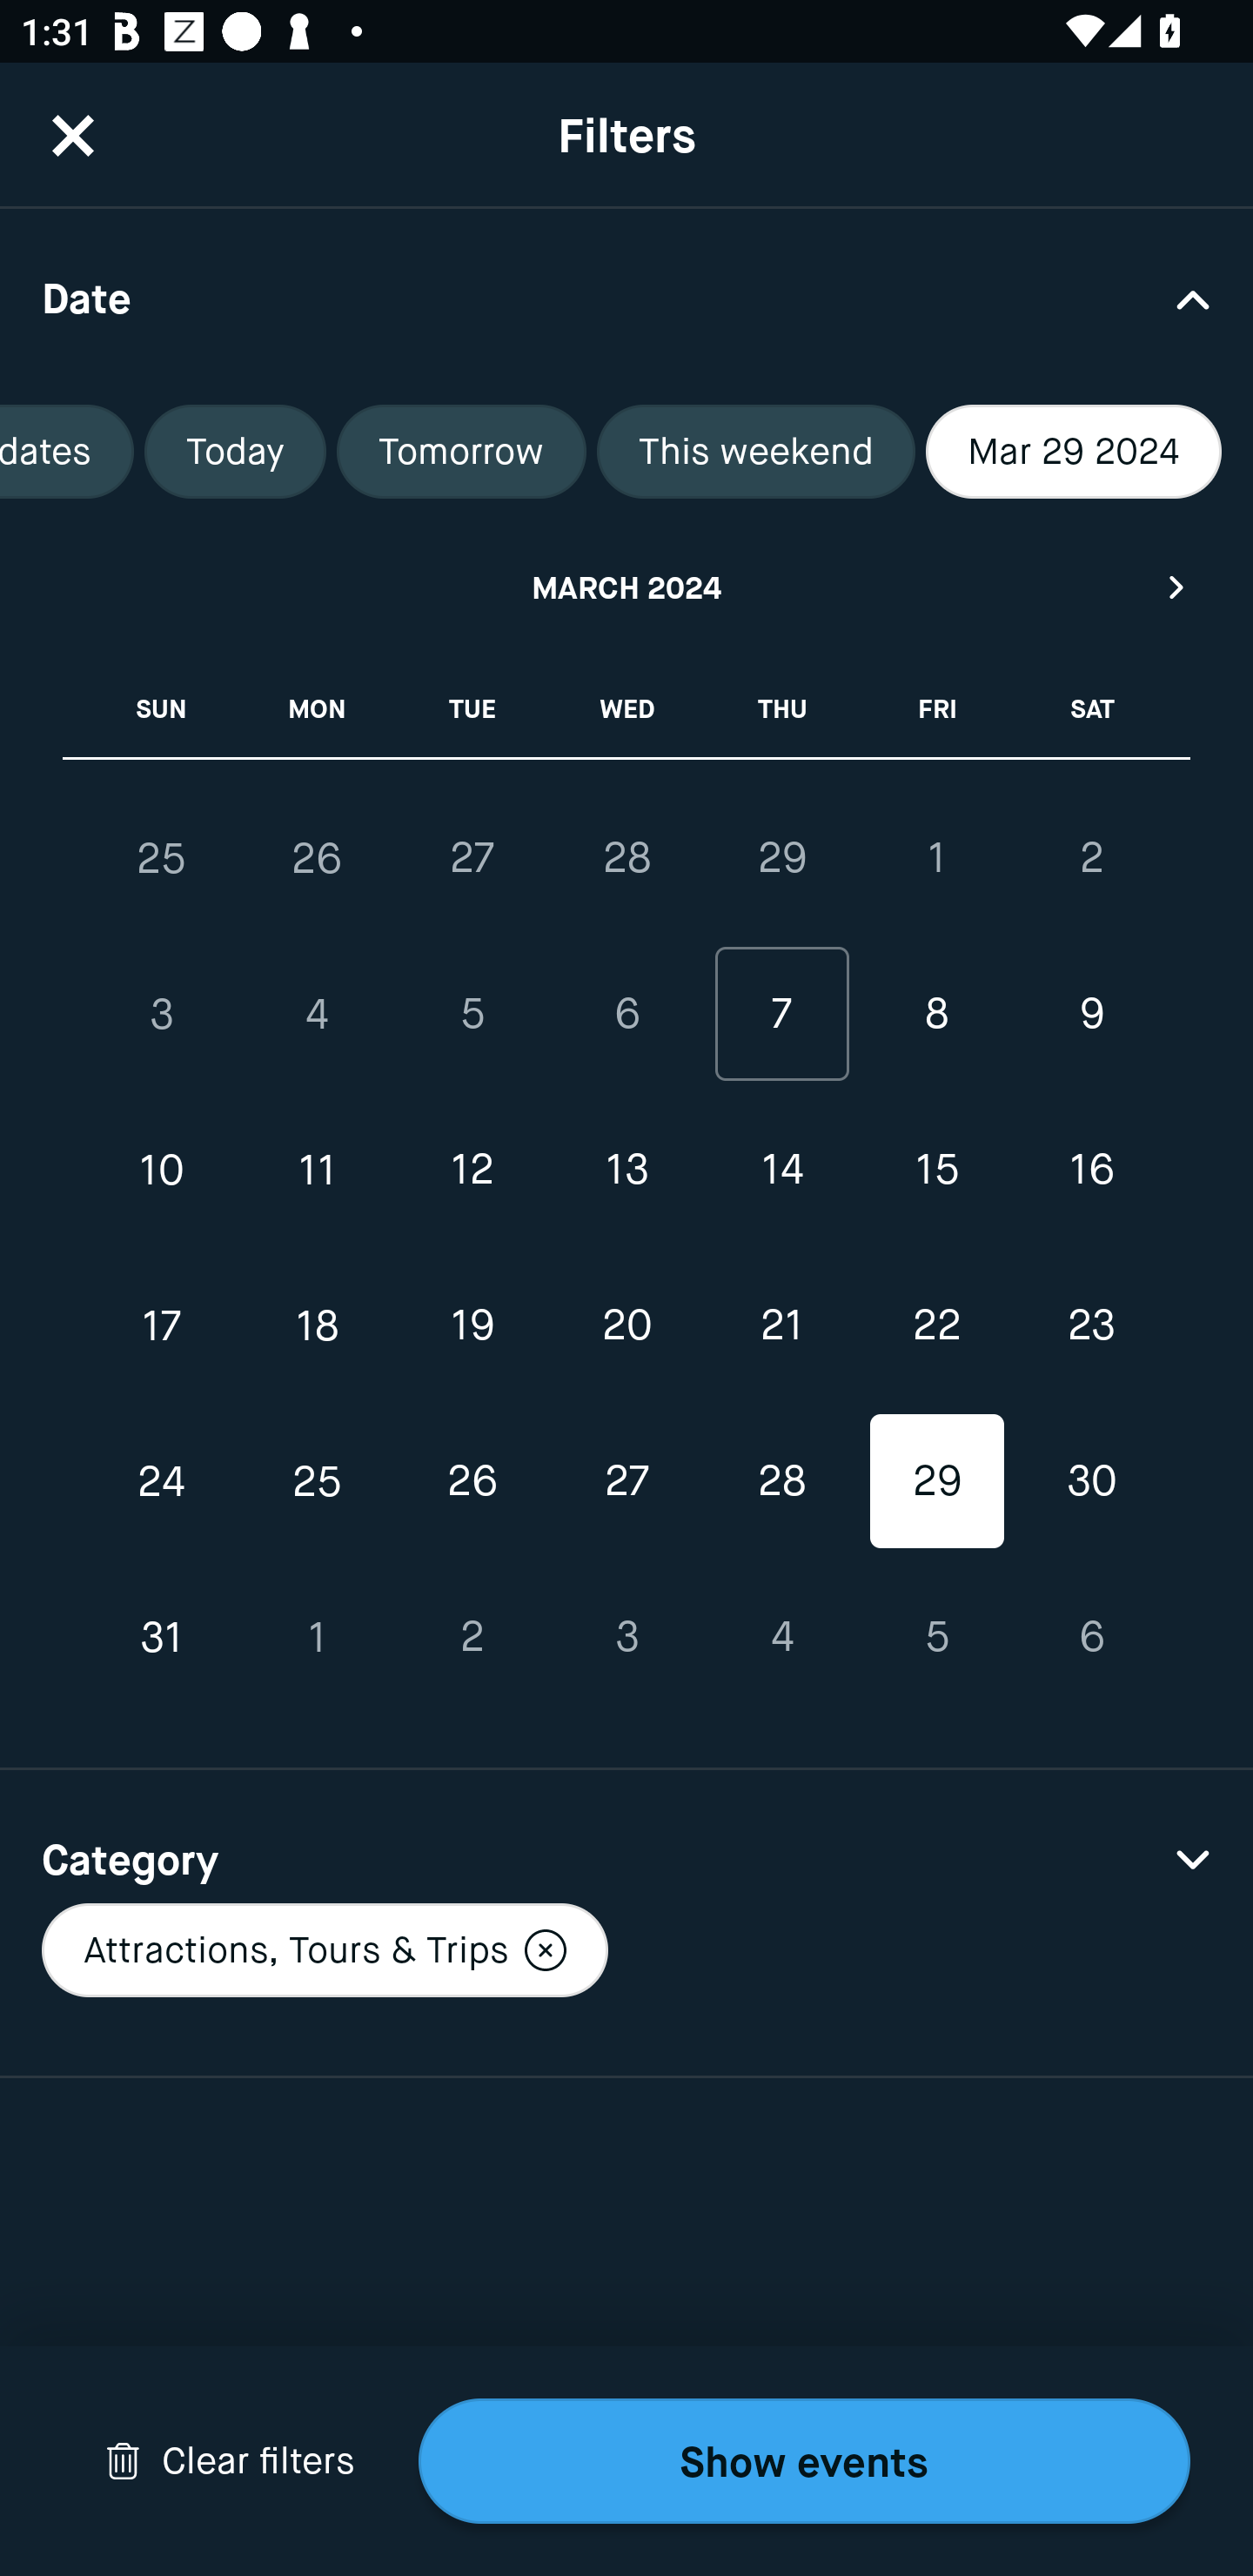 This screenshot has width=1253, height=2576. What do you see at coordinates (317, 858) in the screenshot?
I see `26` at bounding box center [317, 858].